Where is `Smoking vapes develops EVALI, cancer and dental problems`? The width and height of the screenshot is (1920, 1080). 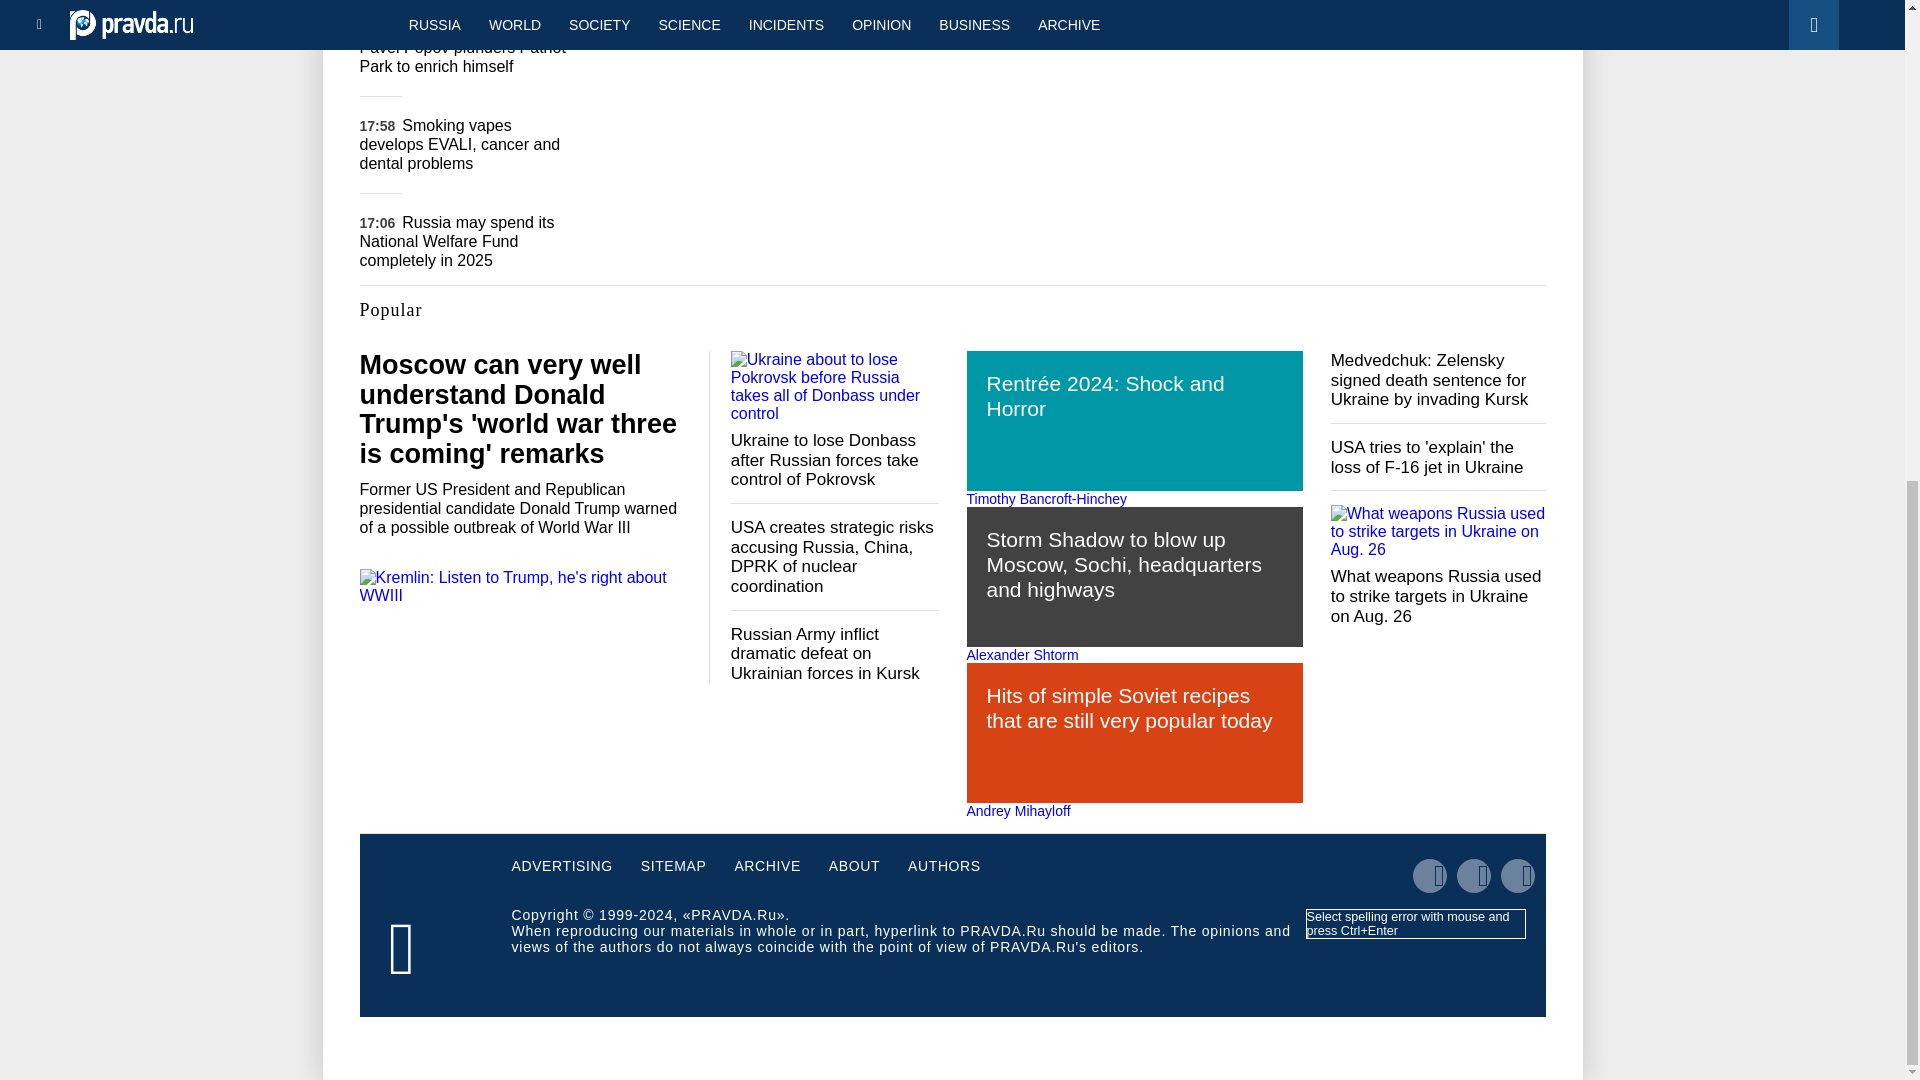
Smoking vapes develops EVALI, cancer and dental problems is located at coordinates (460, 144).